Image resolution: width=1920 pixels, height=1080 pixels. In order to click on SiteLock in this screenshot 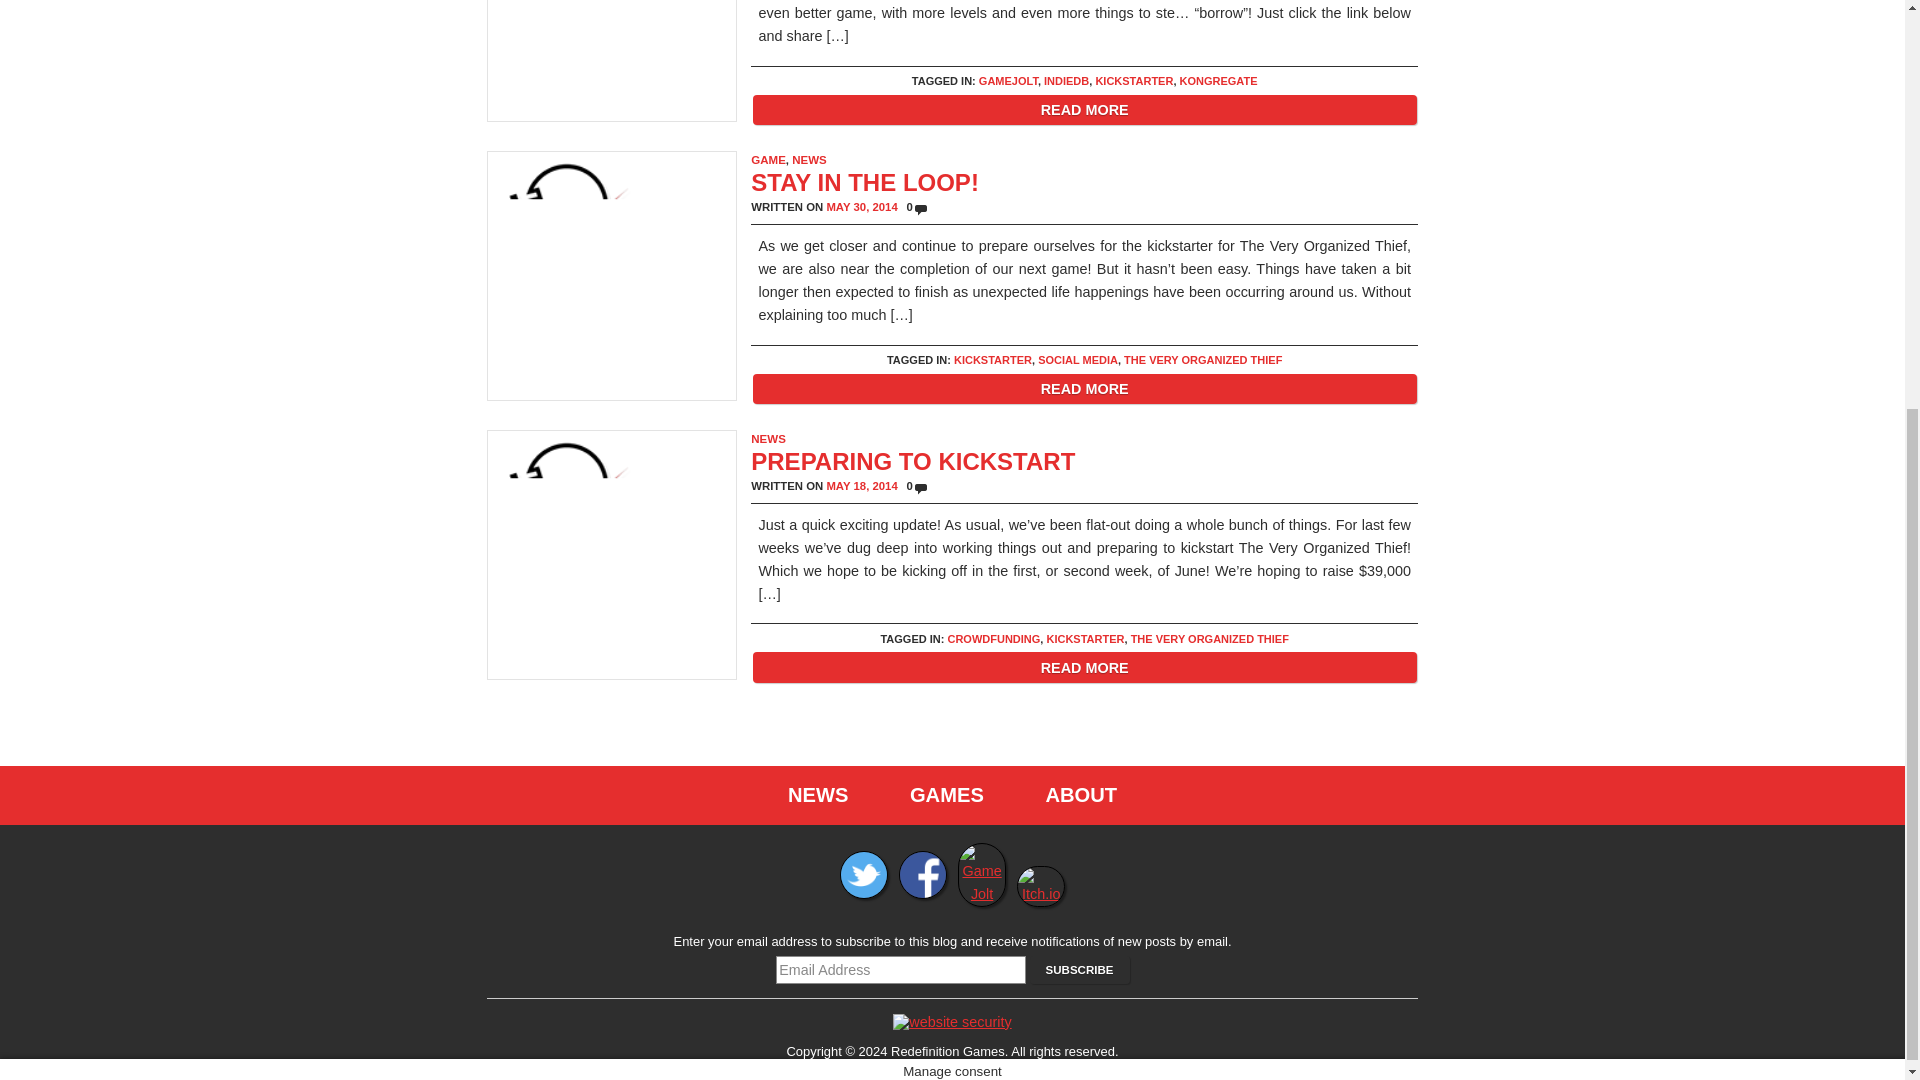, I will do `click(952, 1022)`.